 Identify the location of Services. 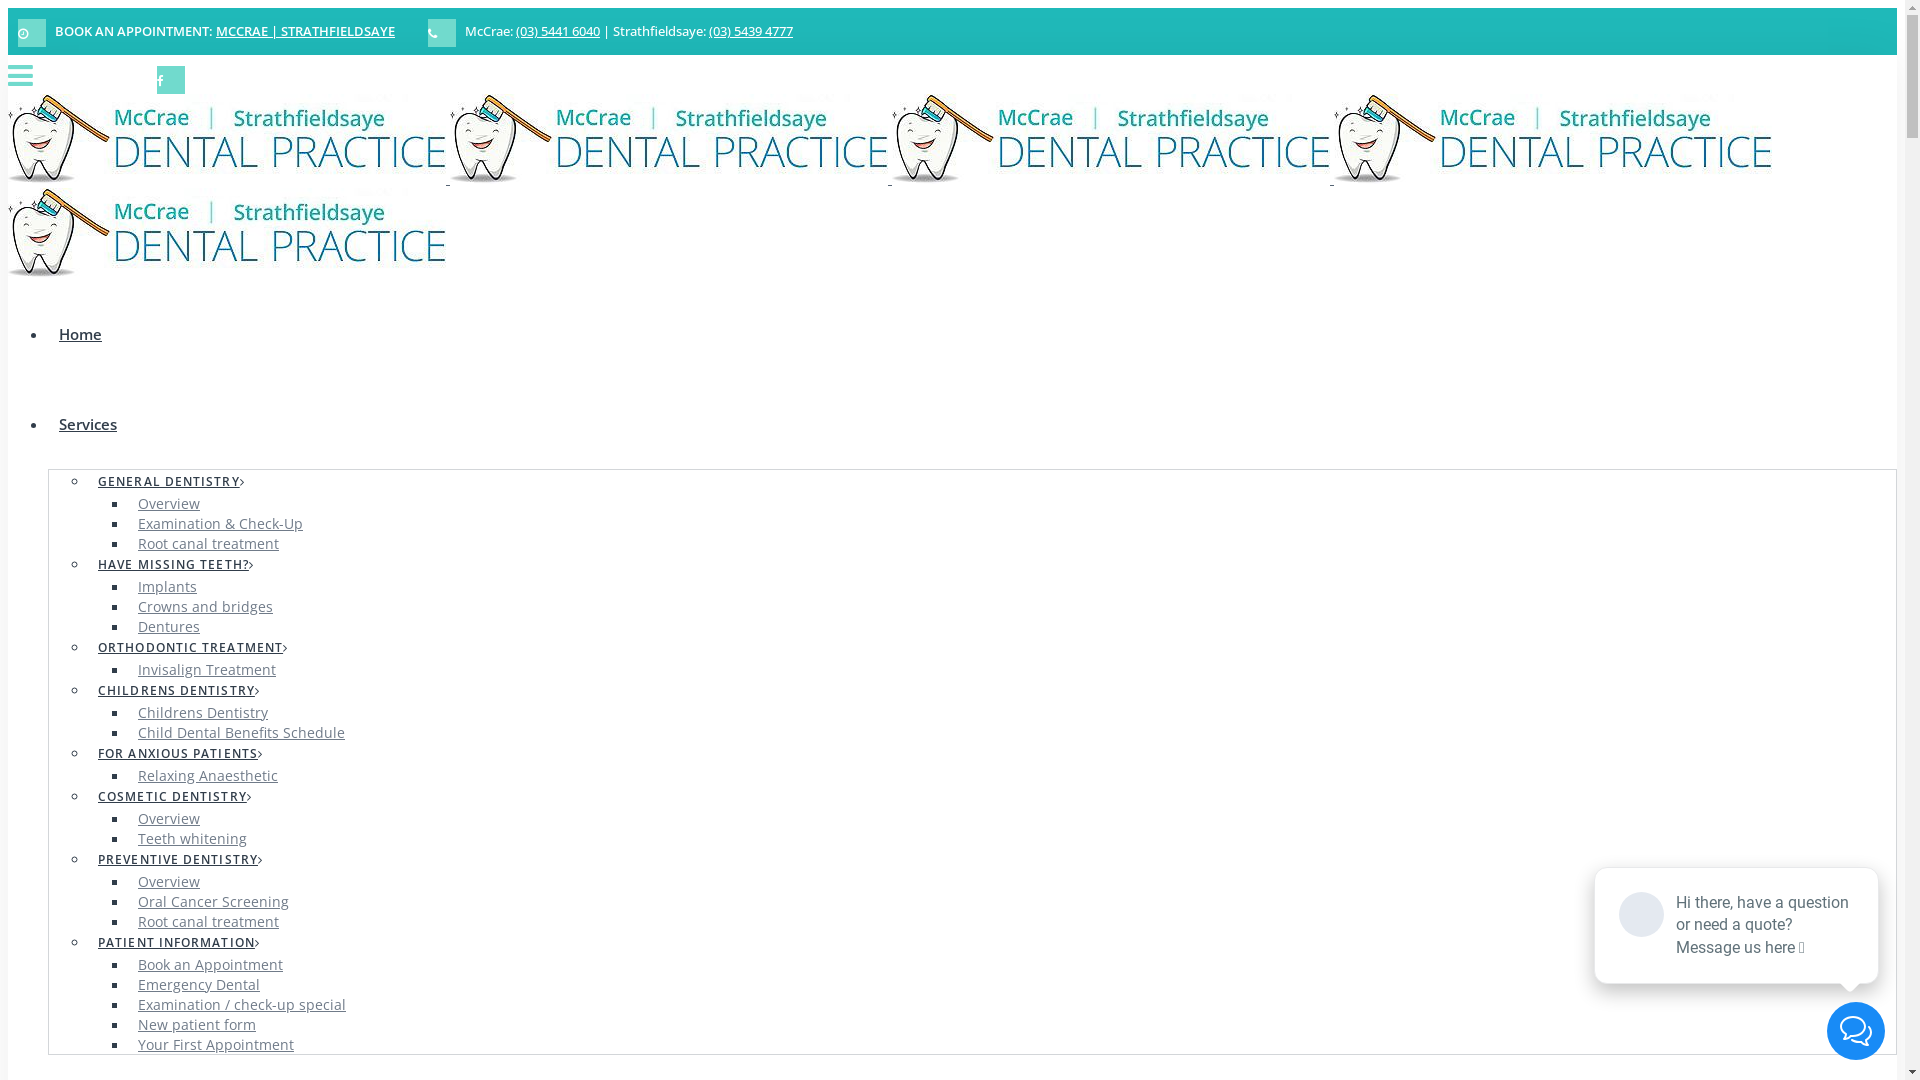
(88, 424).